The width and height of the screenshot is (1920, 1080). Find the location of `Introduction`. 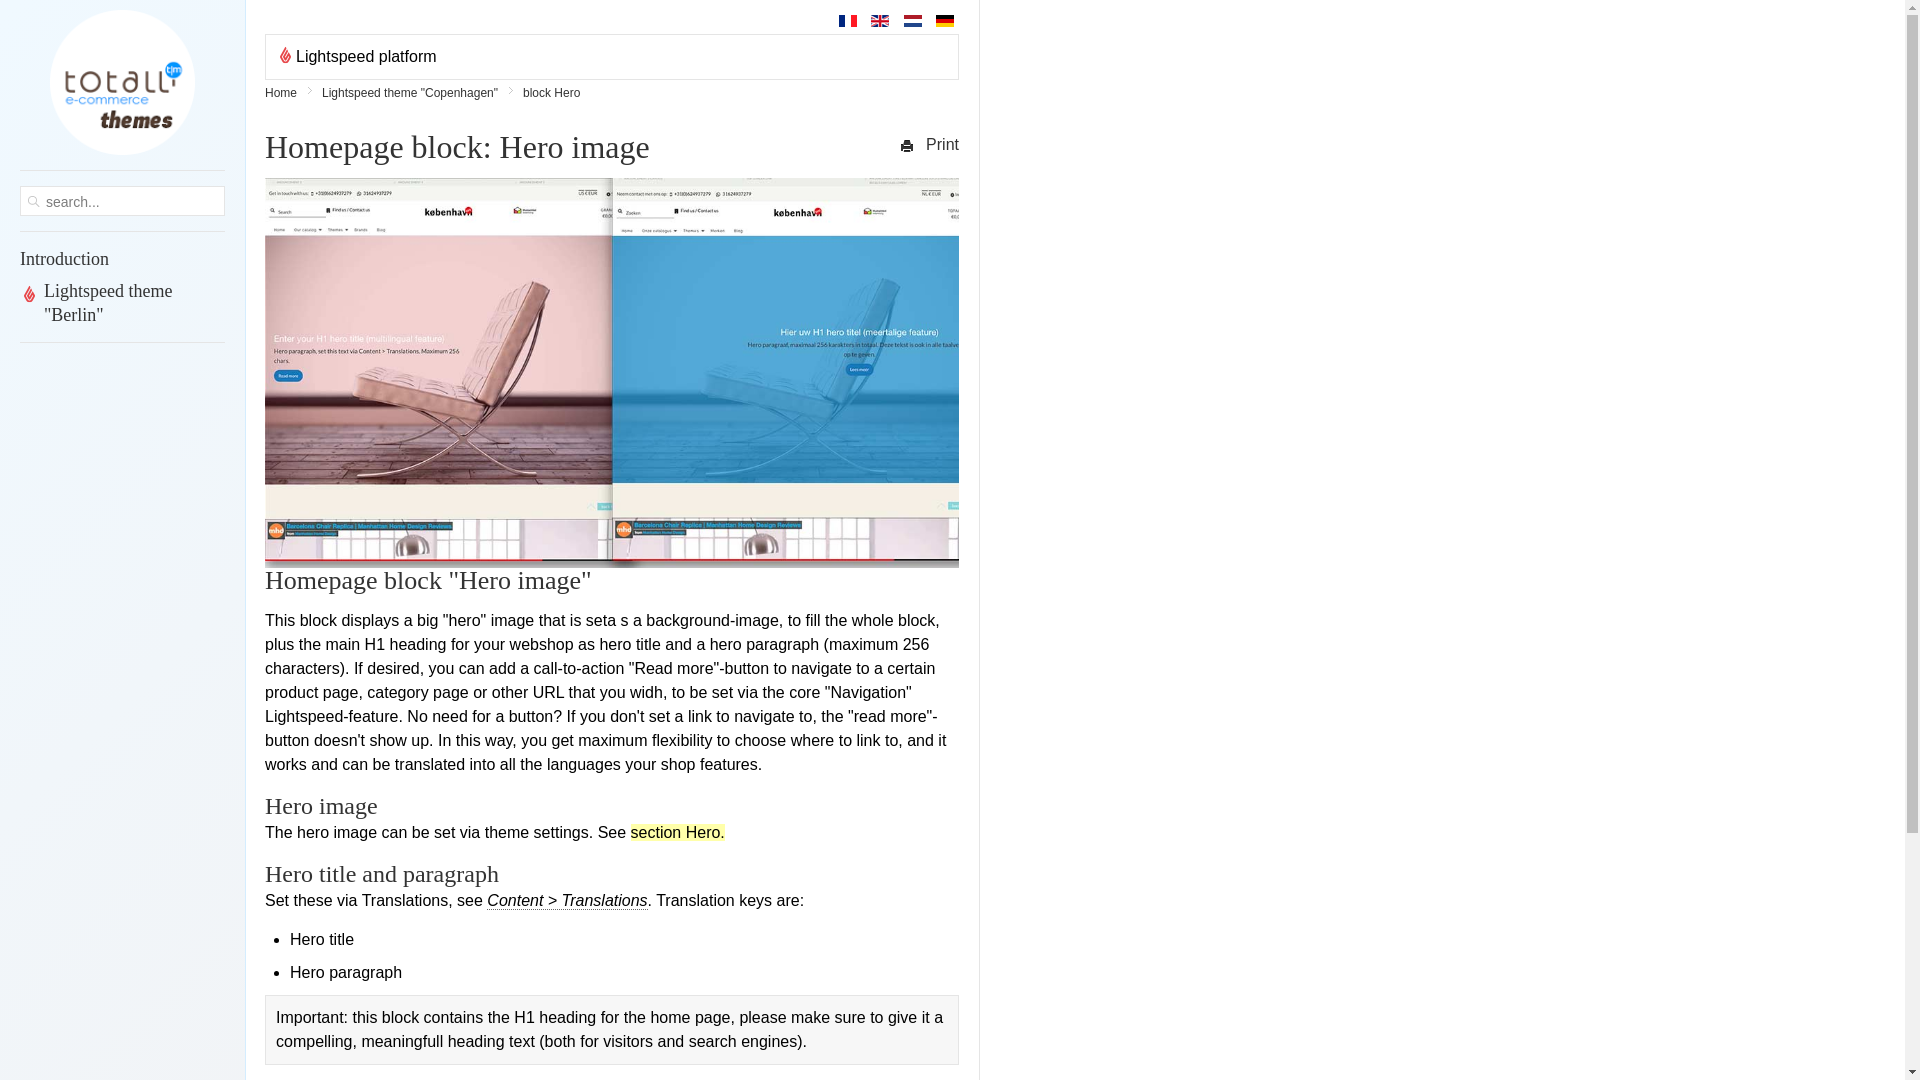

Introduction is located at coordinates (122, 259).